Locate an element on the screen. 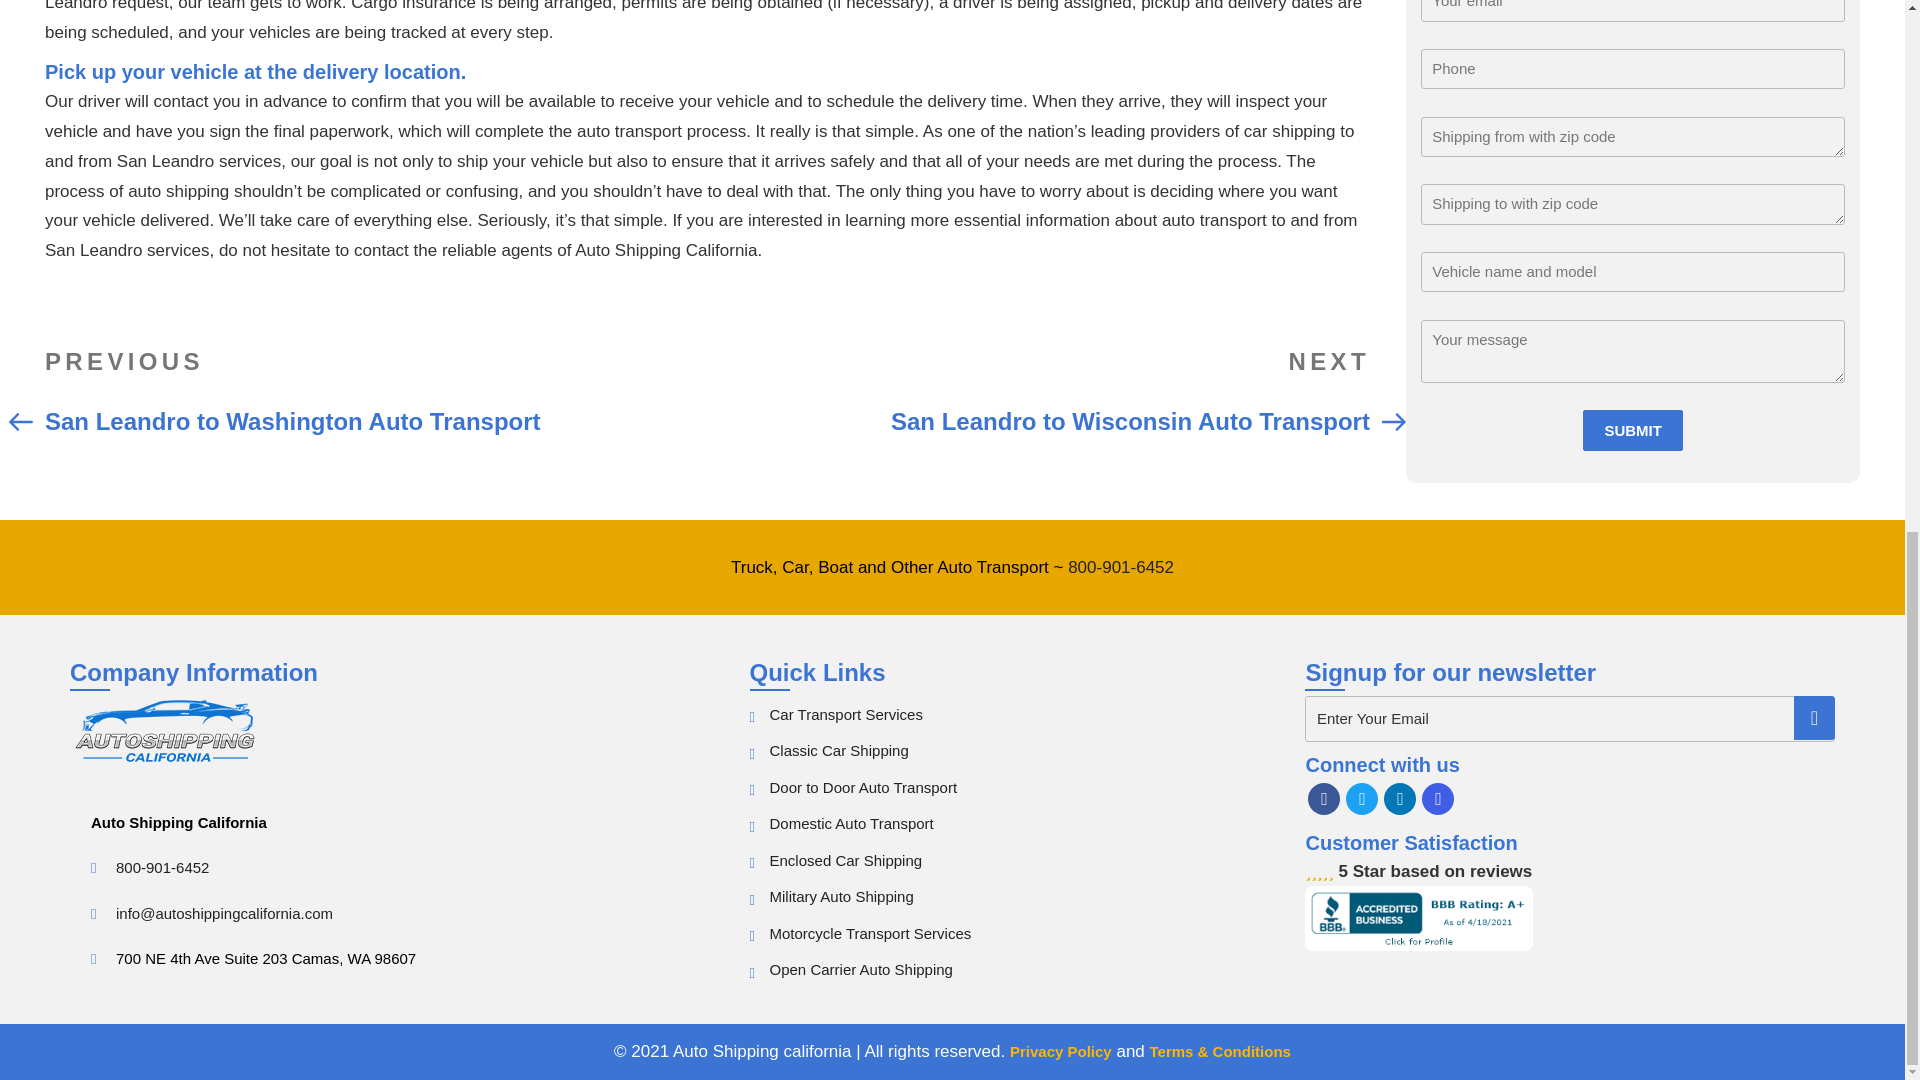 The width and height of the screenshot is (1920, 1080). Twitter is located at coordinates (1362, 799).